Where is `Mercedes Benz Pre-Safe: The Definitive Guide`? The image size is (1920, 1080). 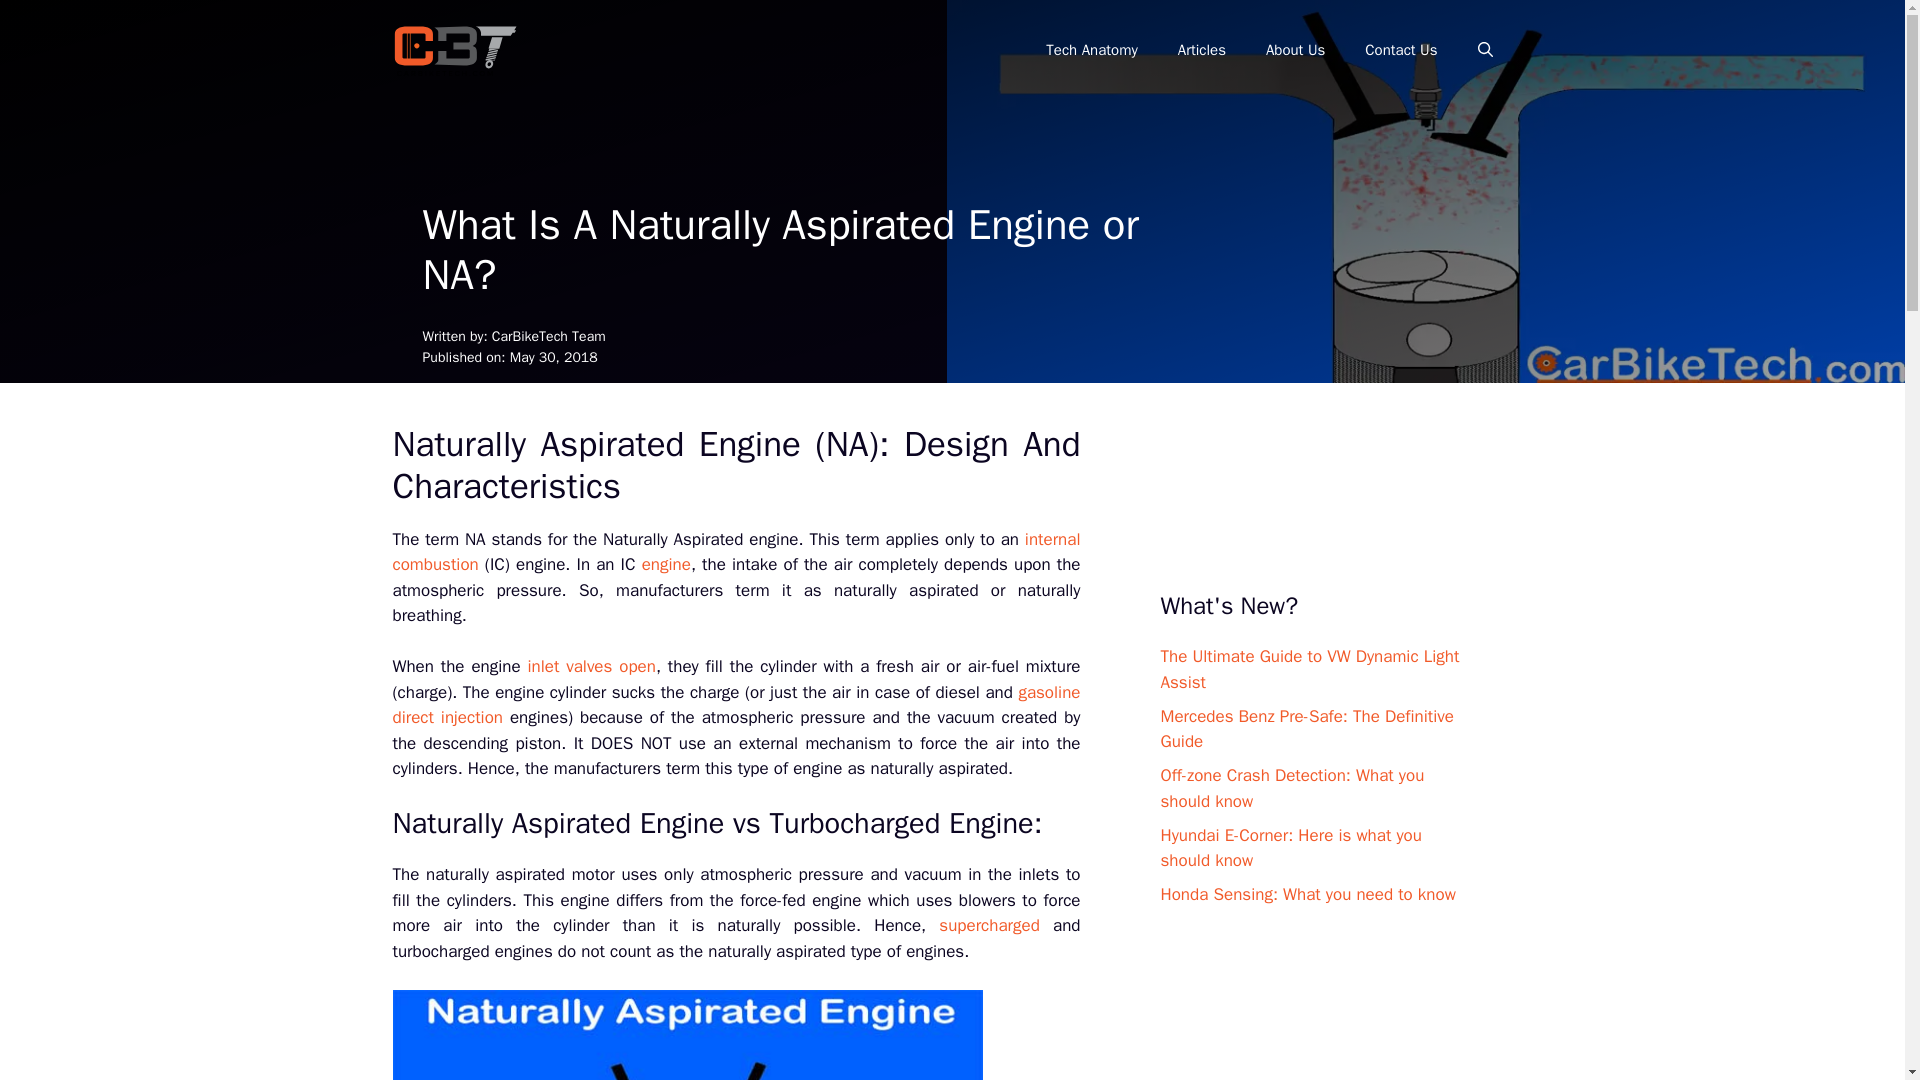
Mercedes Benz Pre-Safe: The Definitive Guide is located at coordinates (1306, 729).